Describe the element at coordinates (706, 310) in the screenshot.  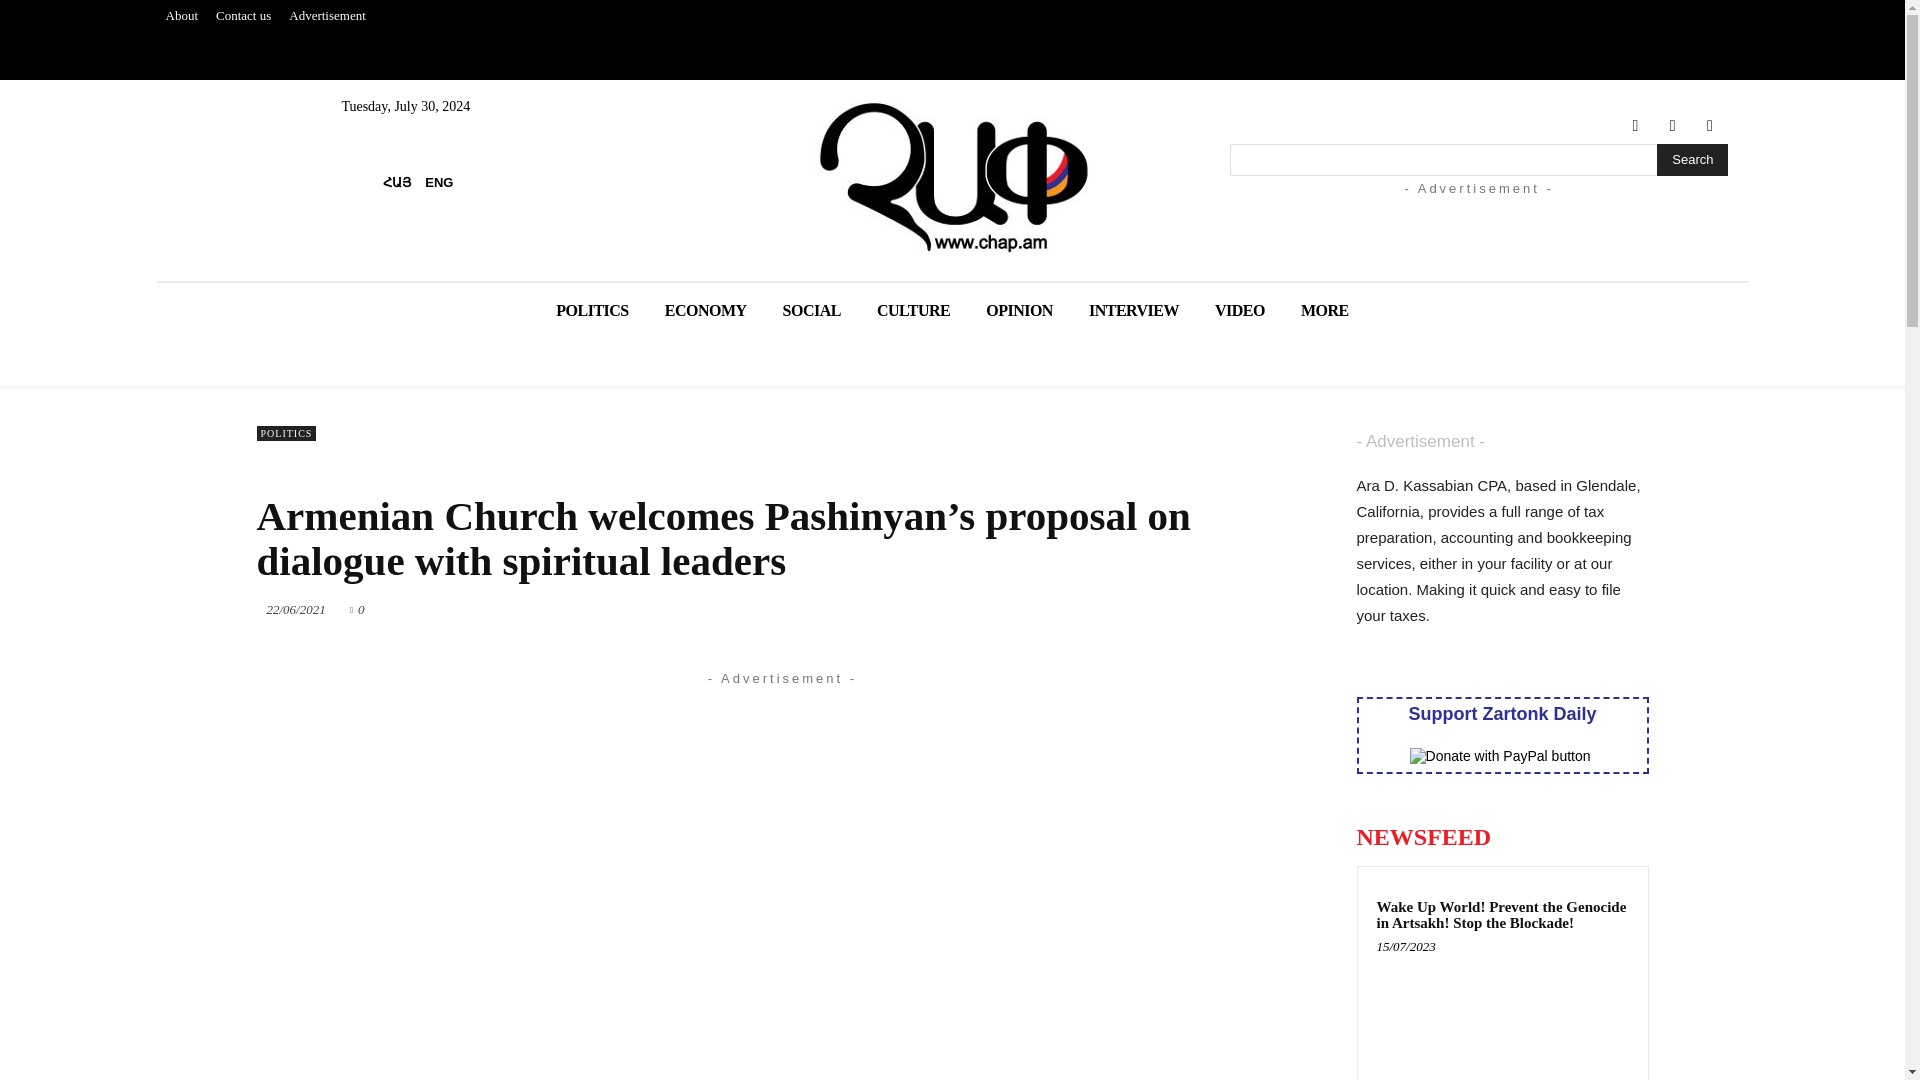
I see `ECONOMY` at that location.